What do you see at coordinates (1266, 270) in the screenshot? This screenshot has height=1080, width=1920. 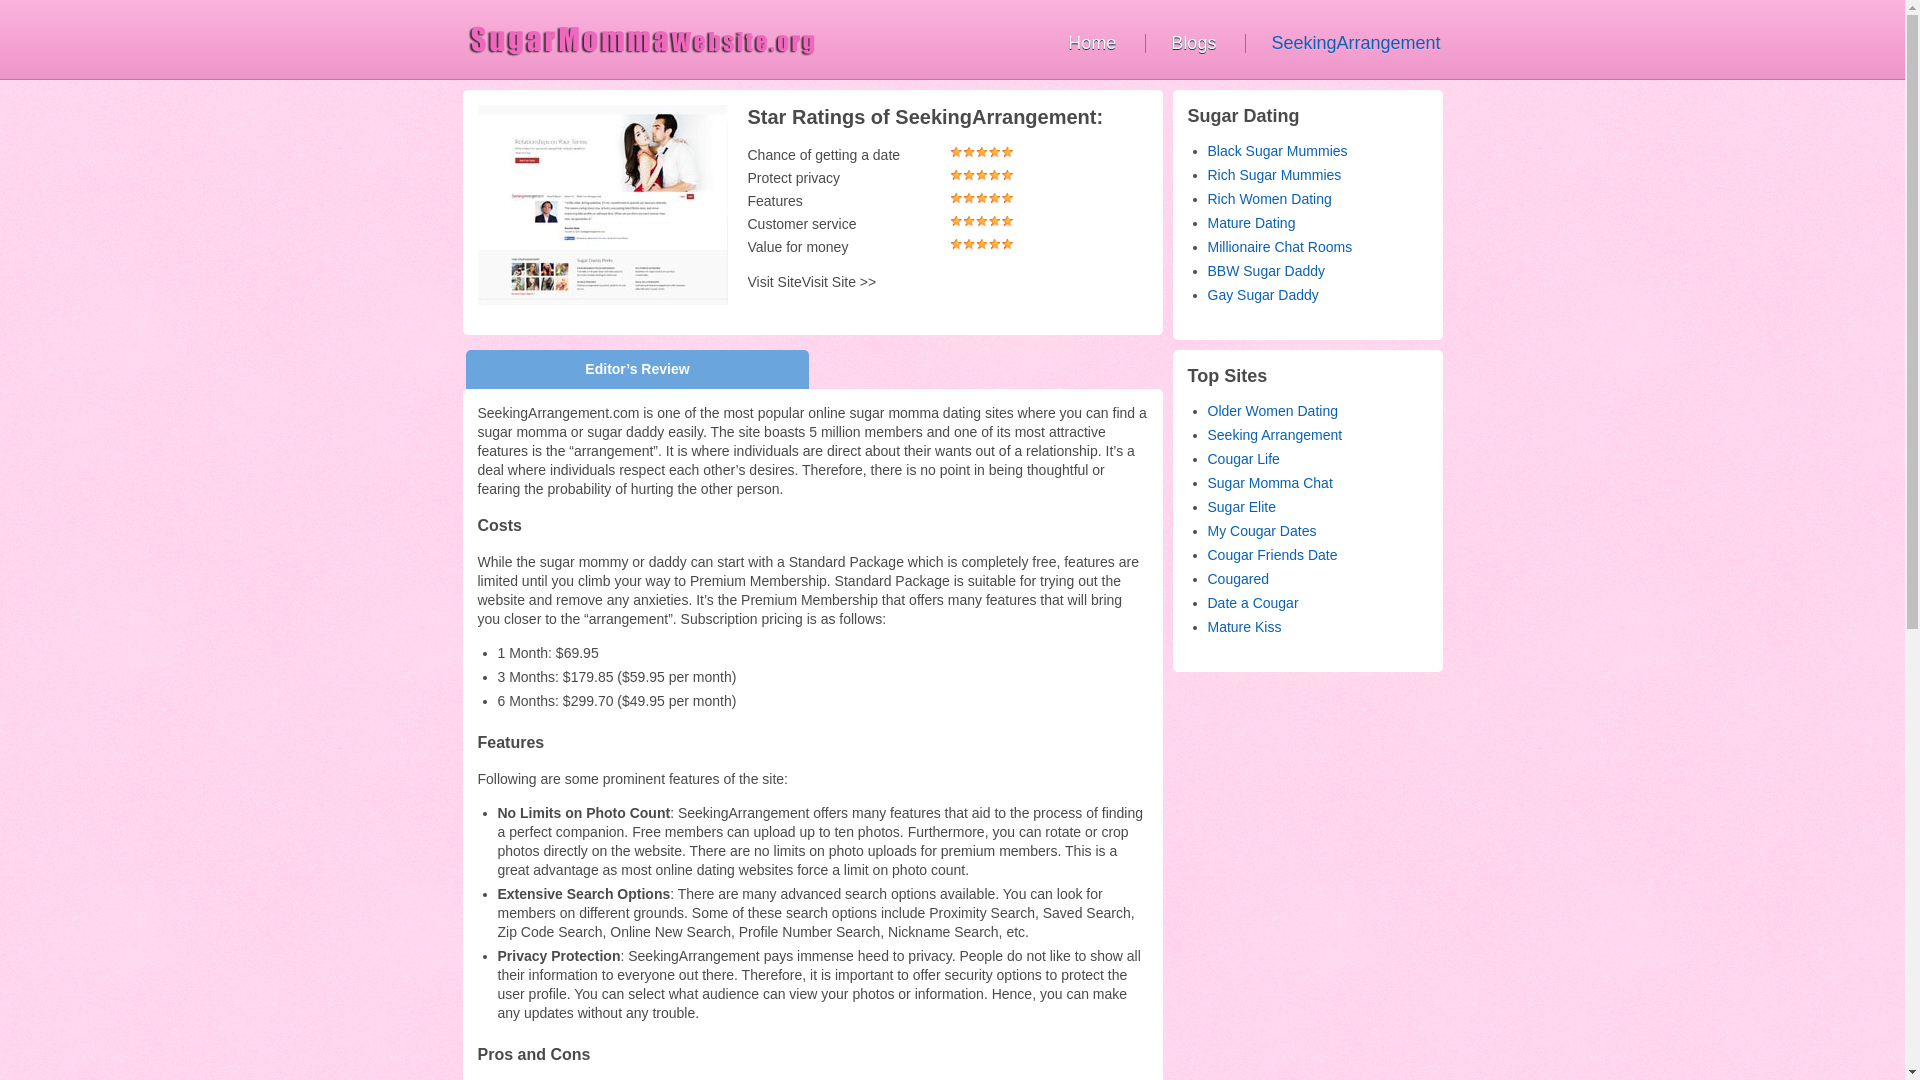 I see `BBW Sugar Daddy` at bounding box center [1266, 270].